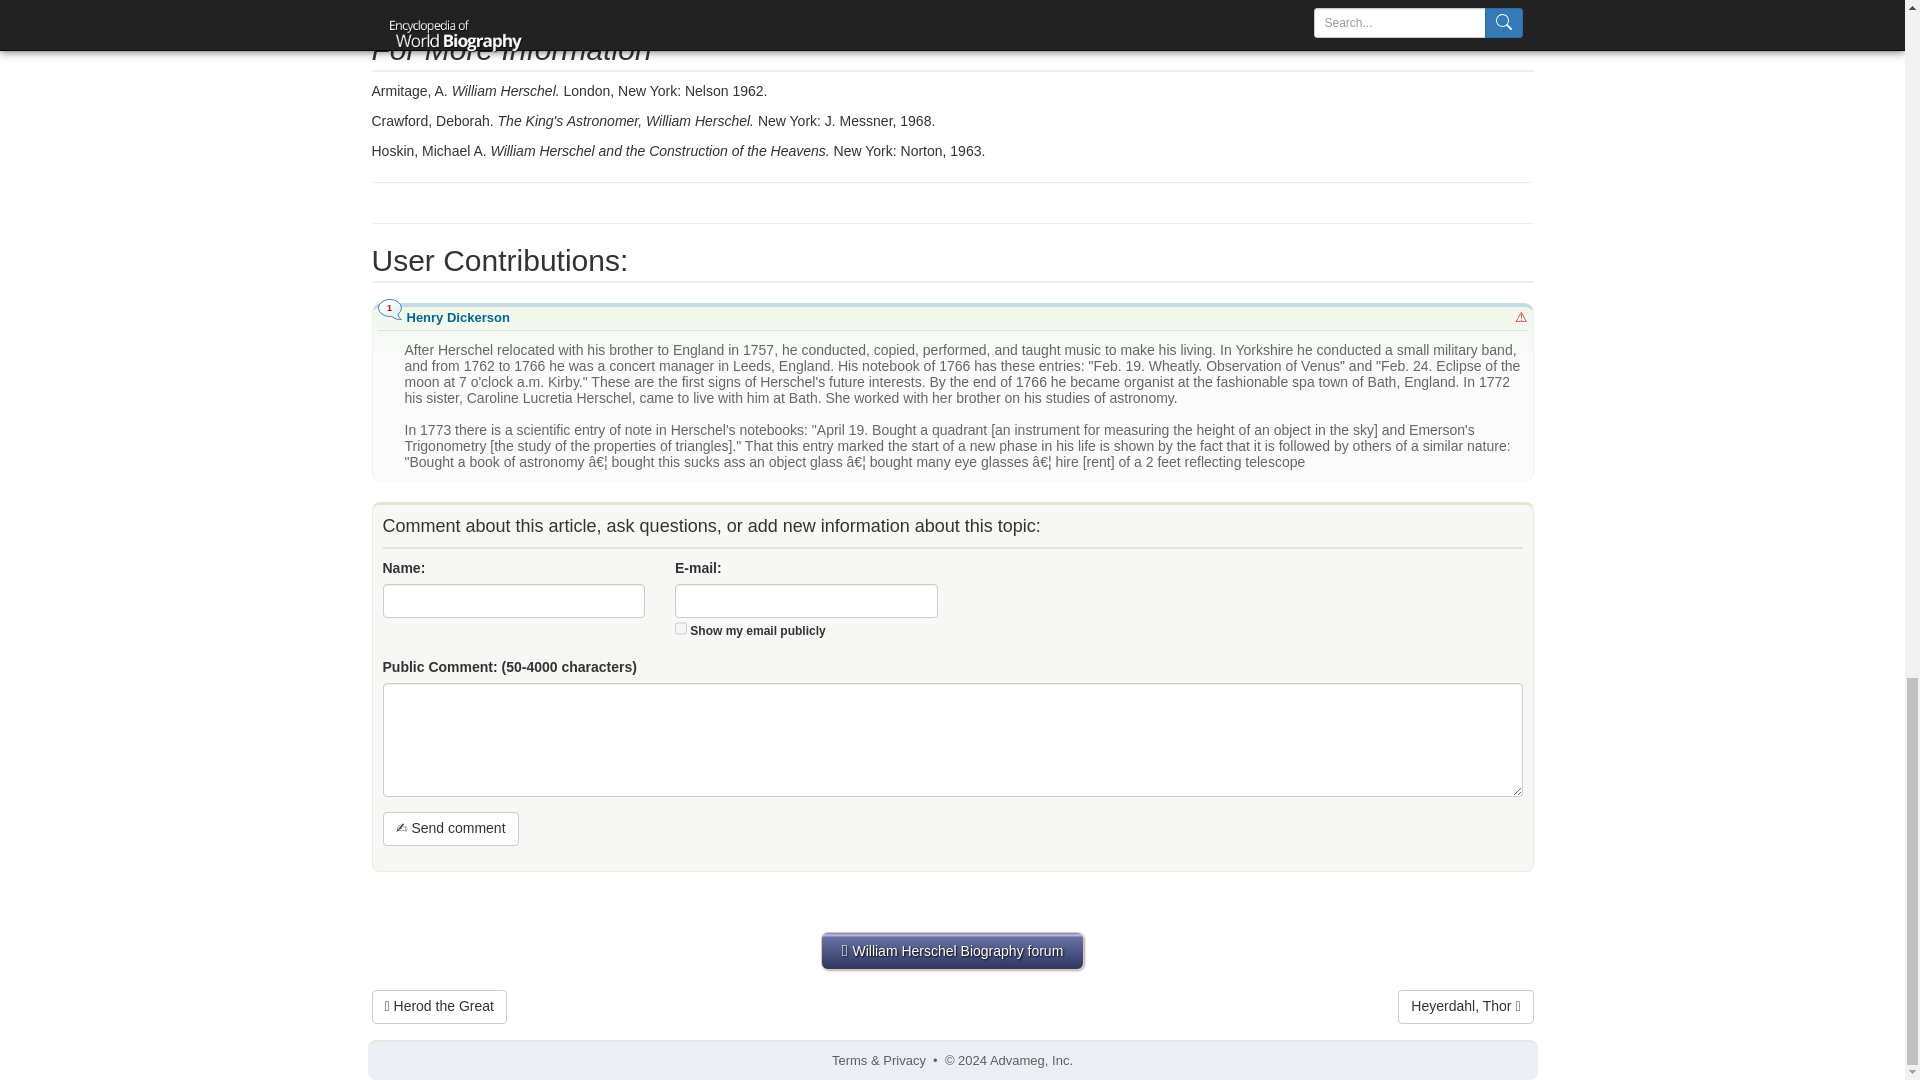  Describe the element at coordinates (439, 1006) in the screenshot. I see `Herod the Great` at that location.